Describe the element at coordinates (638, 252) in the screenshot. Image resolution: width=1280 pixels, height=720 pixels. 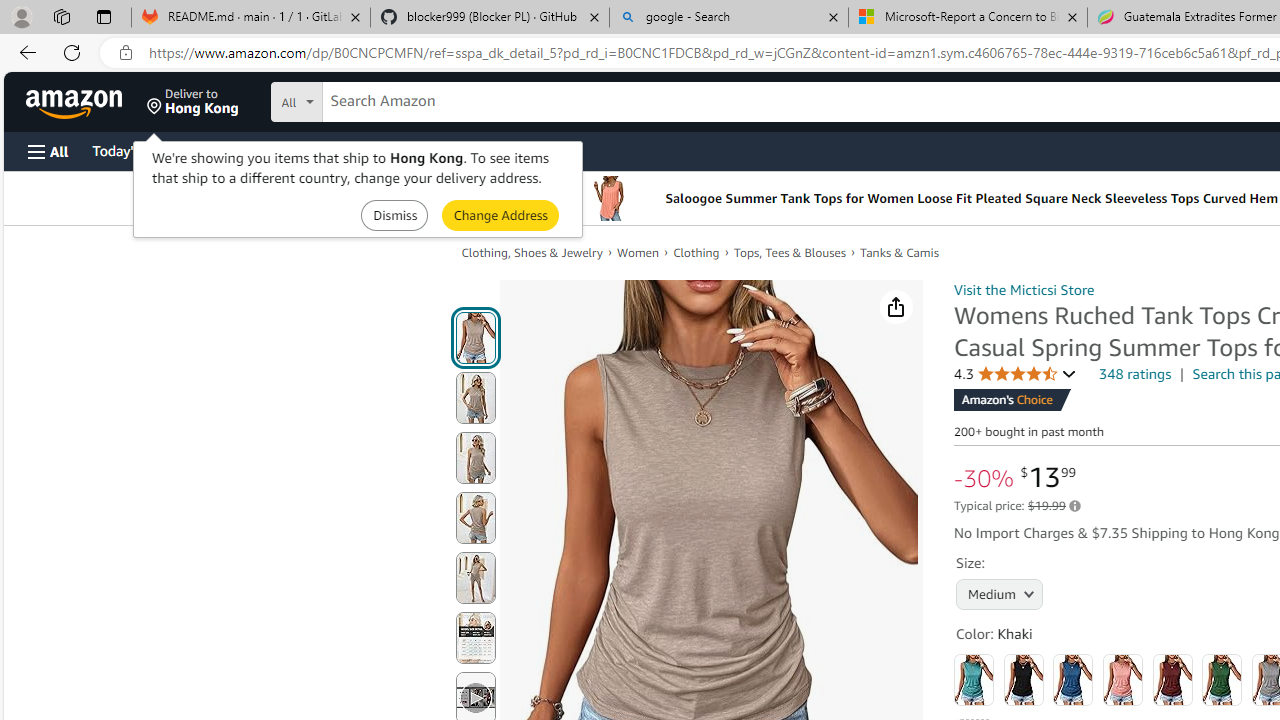
I see `Women` at that location.